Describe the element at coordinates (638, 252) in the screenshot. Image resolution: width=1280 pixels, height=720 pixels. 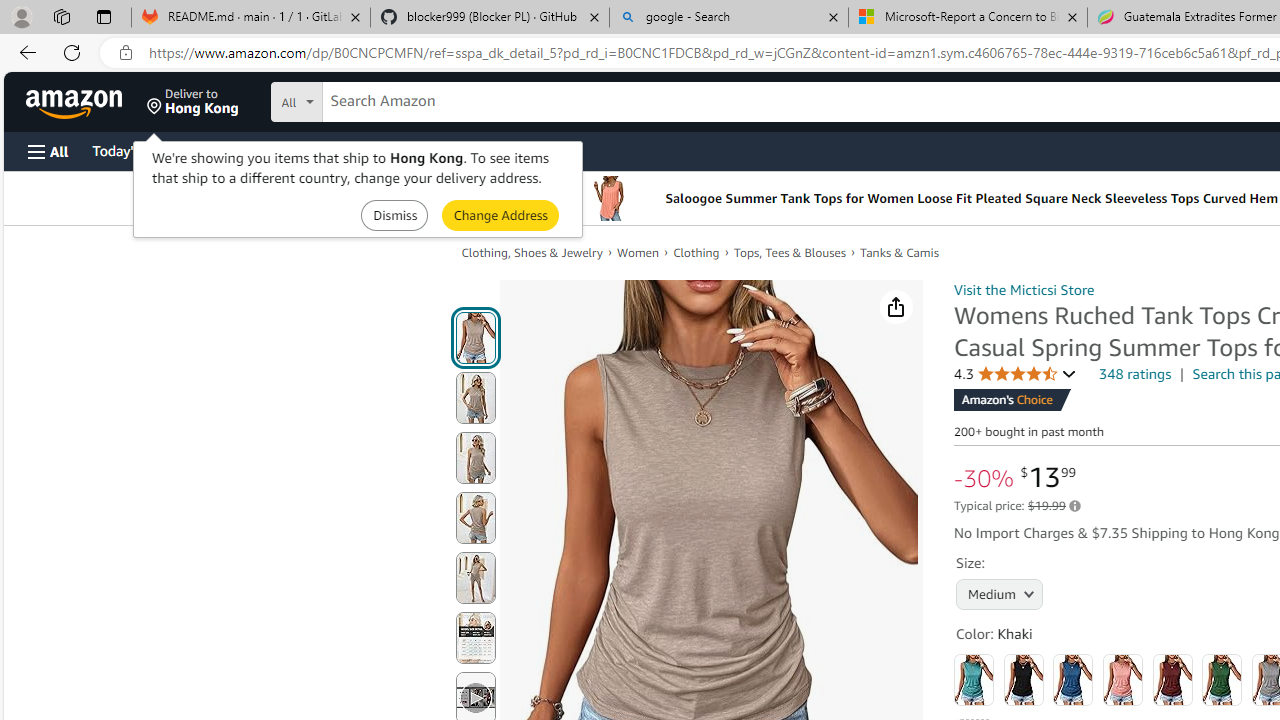
I see `Women` at that location.